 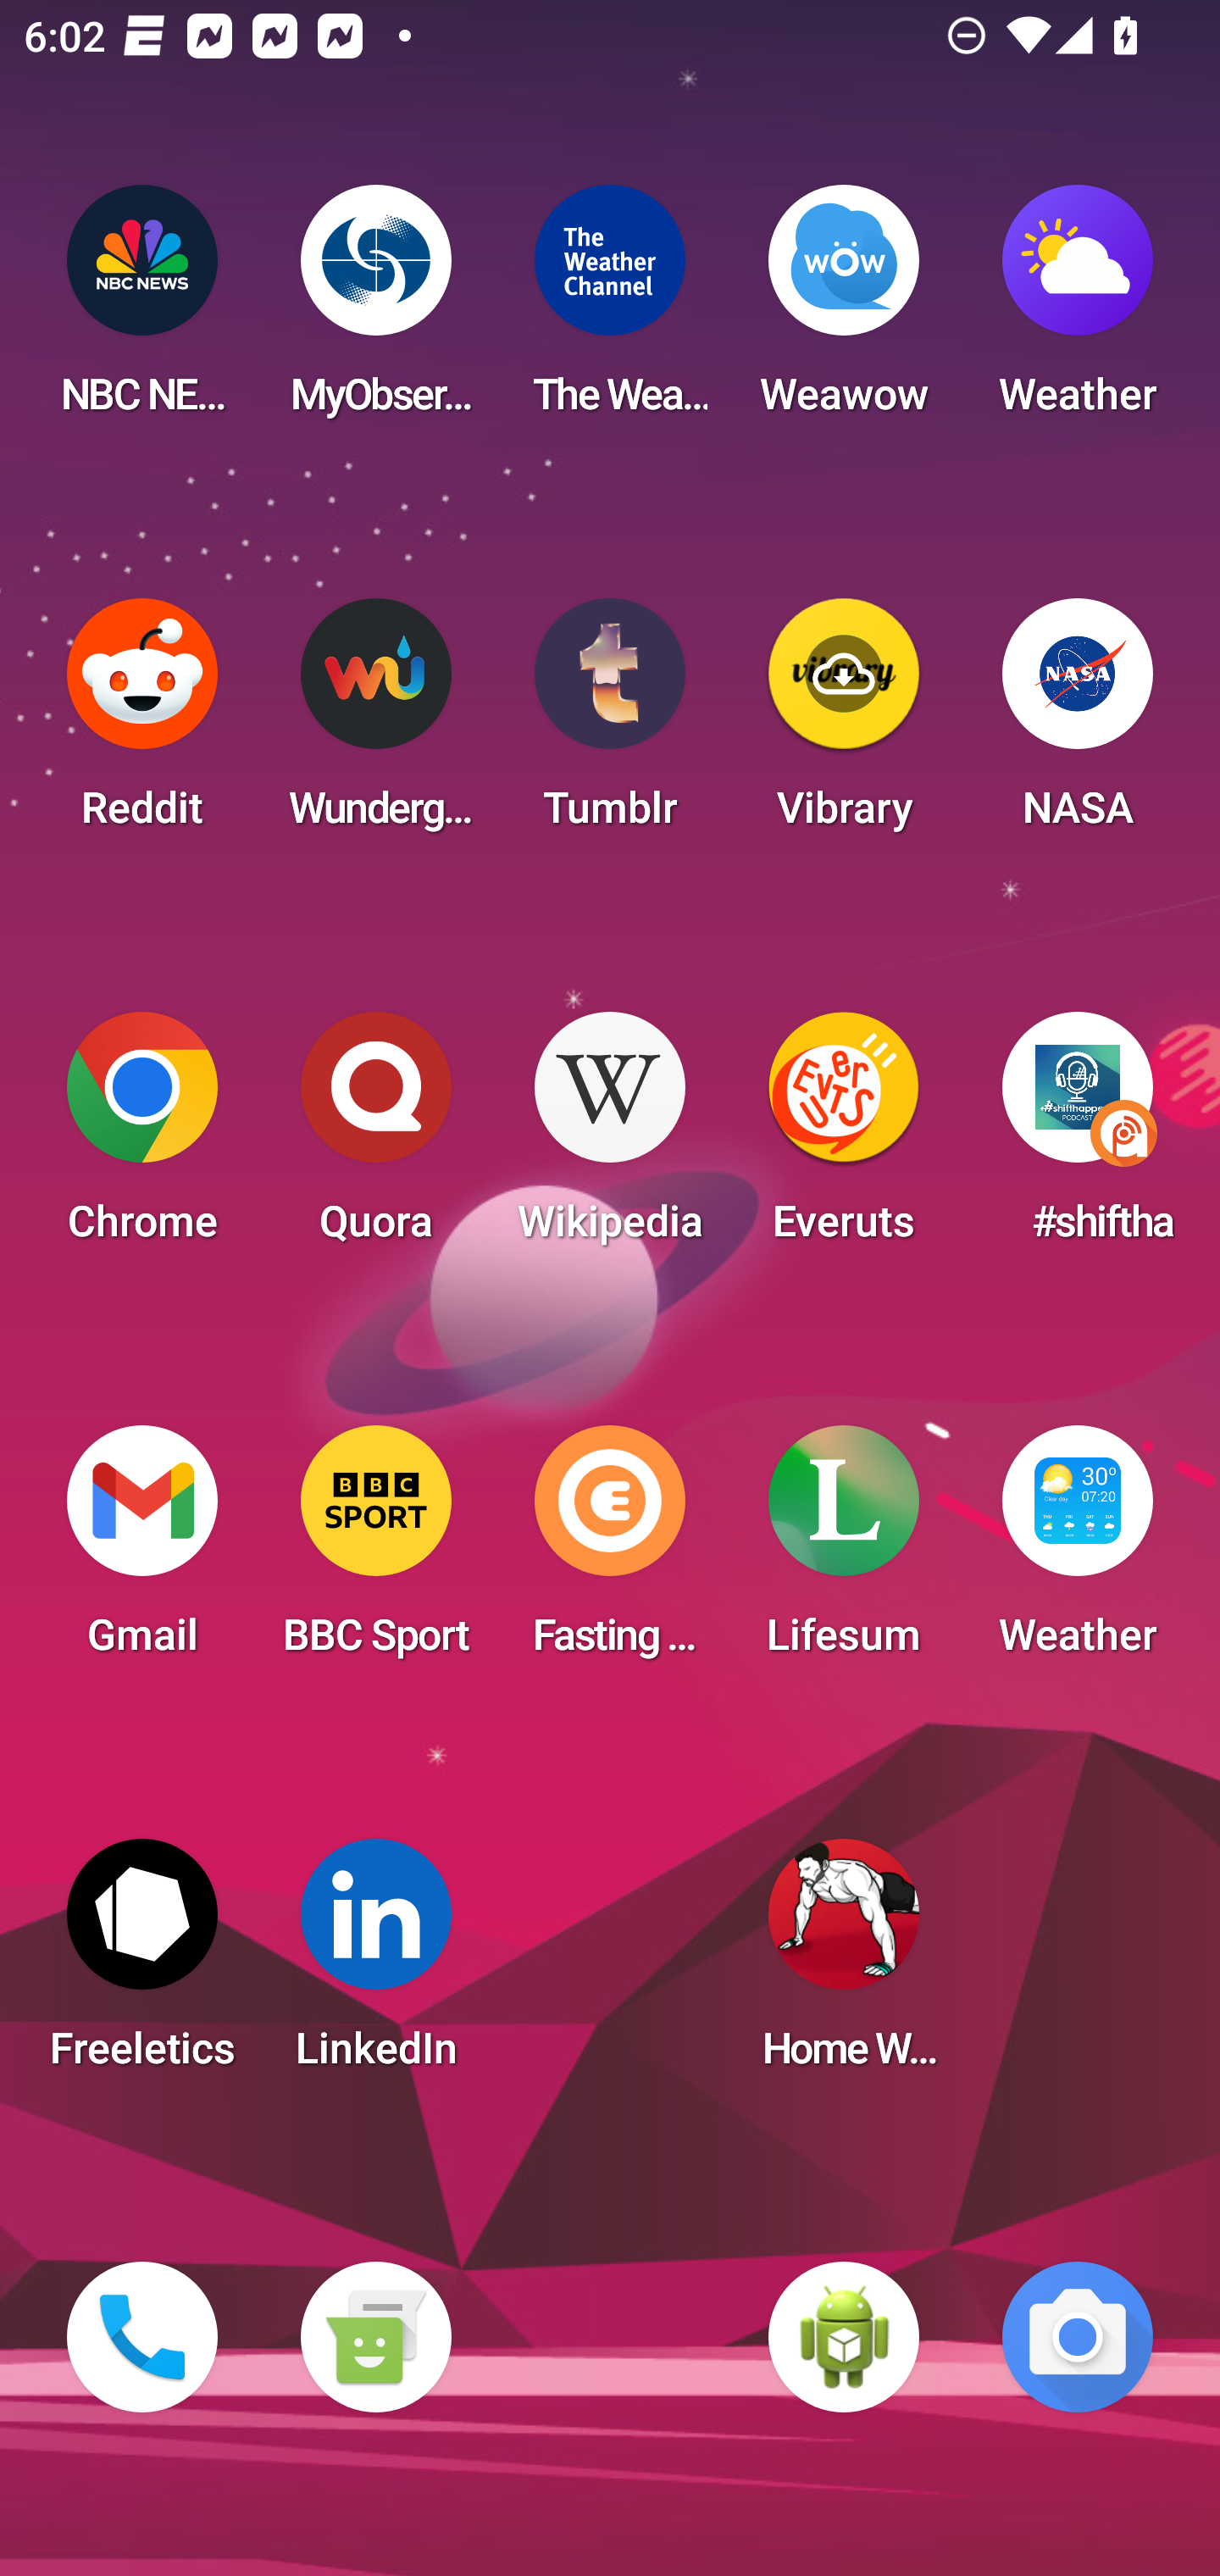 What do you see at coordinates (1078, 1137) in the screenshot?
I see `#shifthappens in the Digital Workplace Podcast` at bounding box center [1078, 1137].